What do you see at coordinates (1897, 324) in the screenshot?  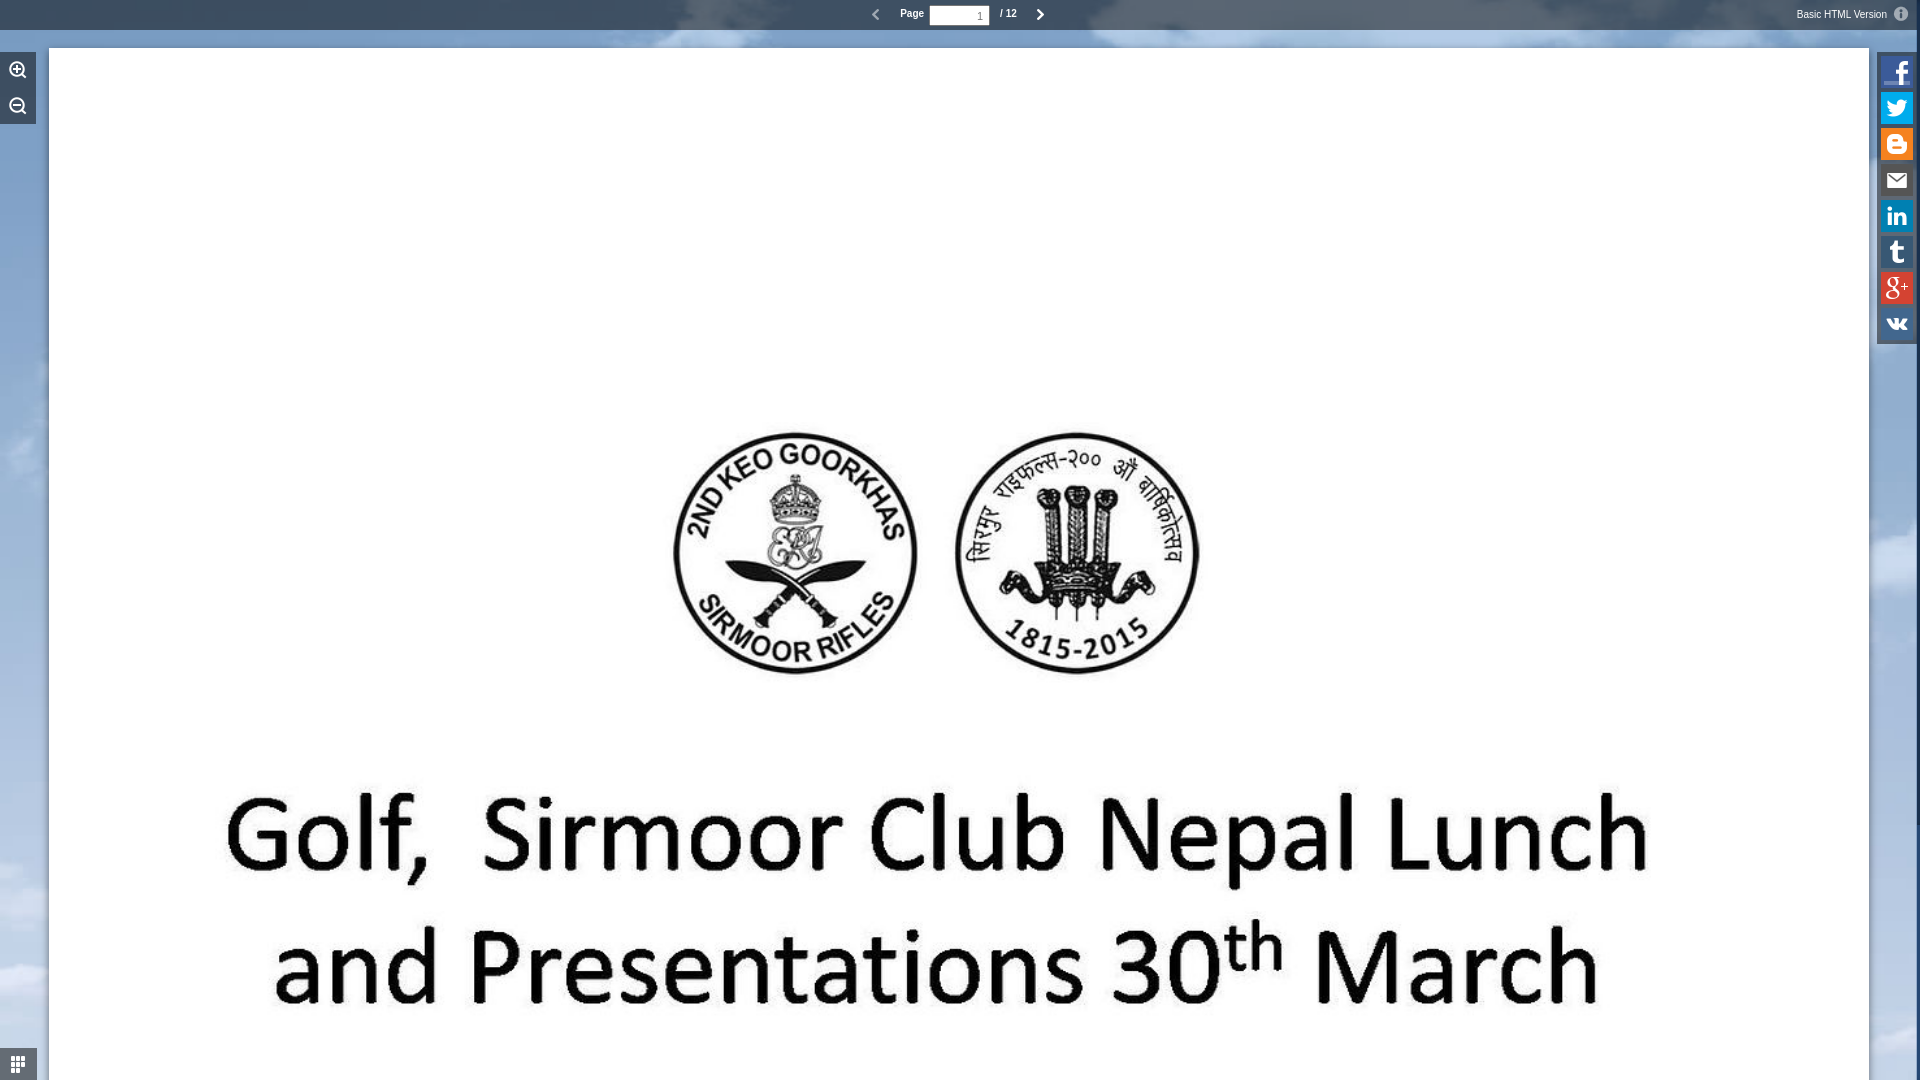 I see `On VK` at bounding box center [1897, 324].